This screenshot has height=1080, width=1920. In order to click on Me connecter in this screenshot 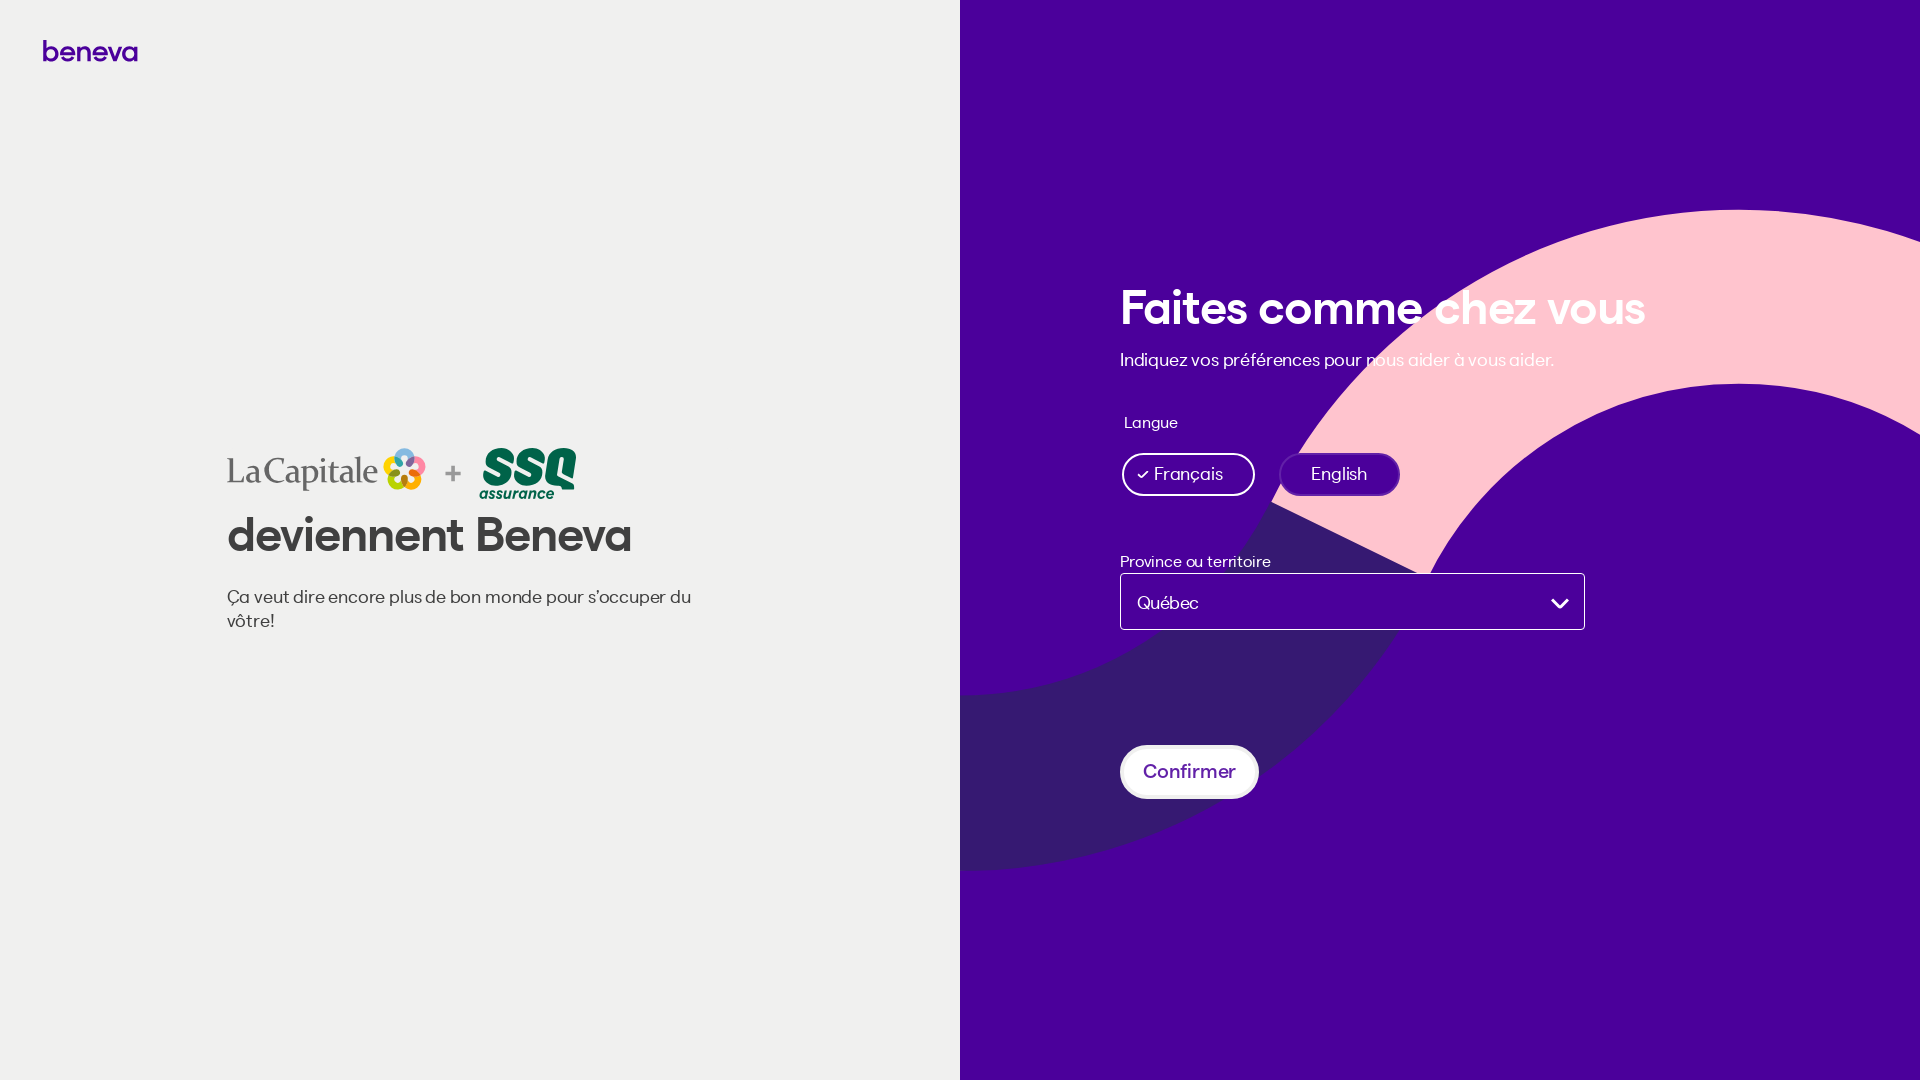, I will do `click(1804, 54)`.